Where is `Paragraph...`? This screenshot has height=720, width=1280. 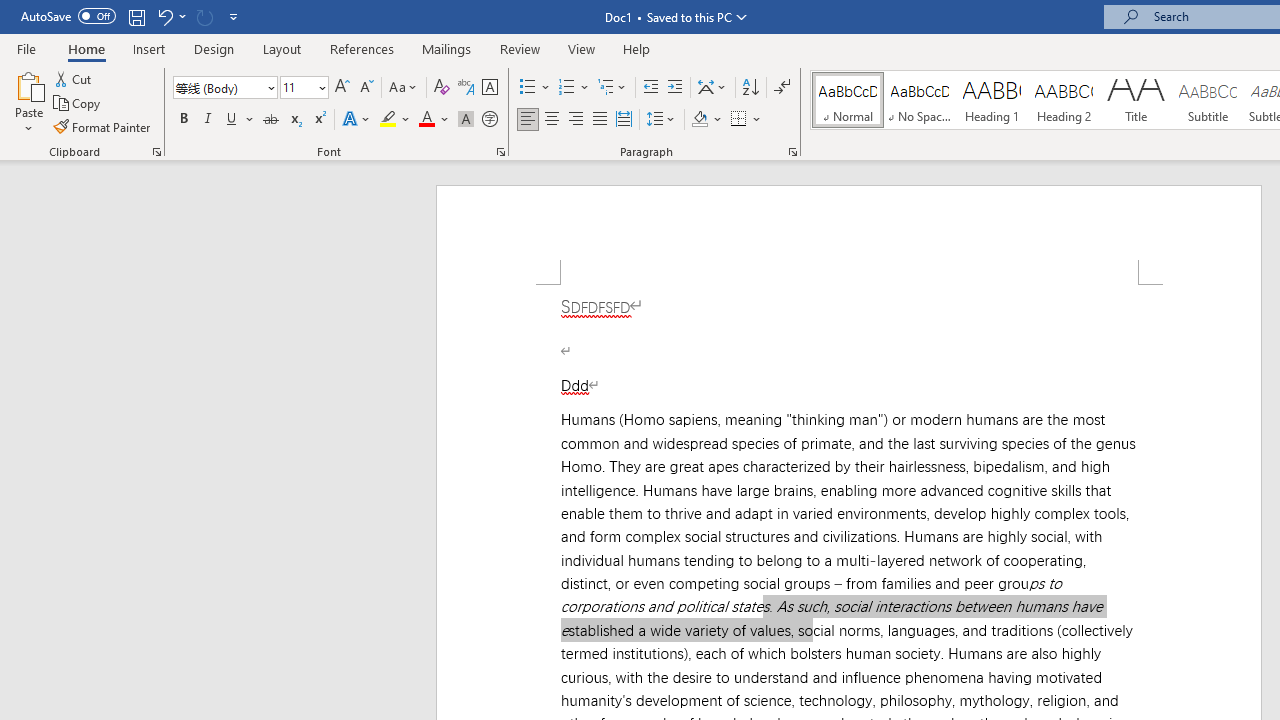 Paragraph... is located at coordinates (792, 152).